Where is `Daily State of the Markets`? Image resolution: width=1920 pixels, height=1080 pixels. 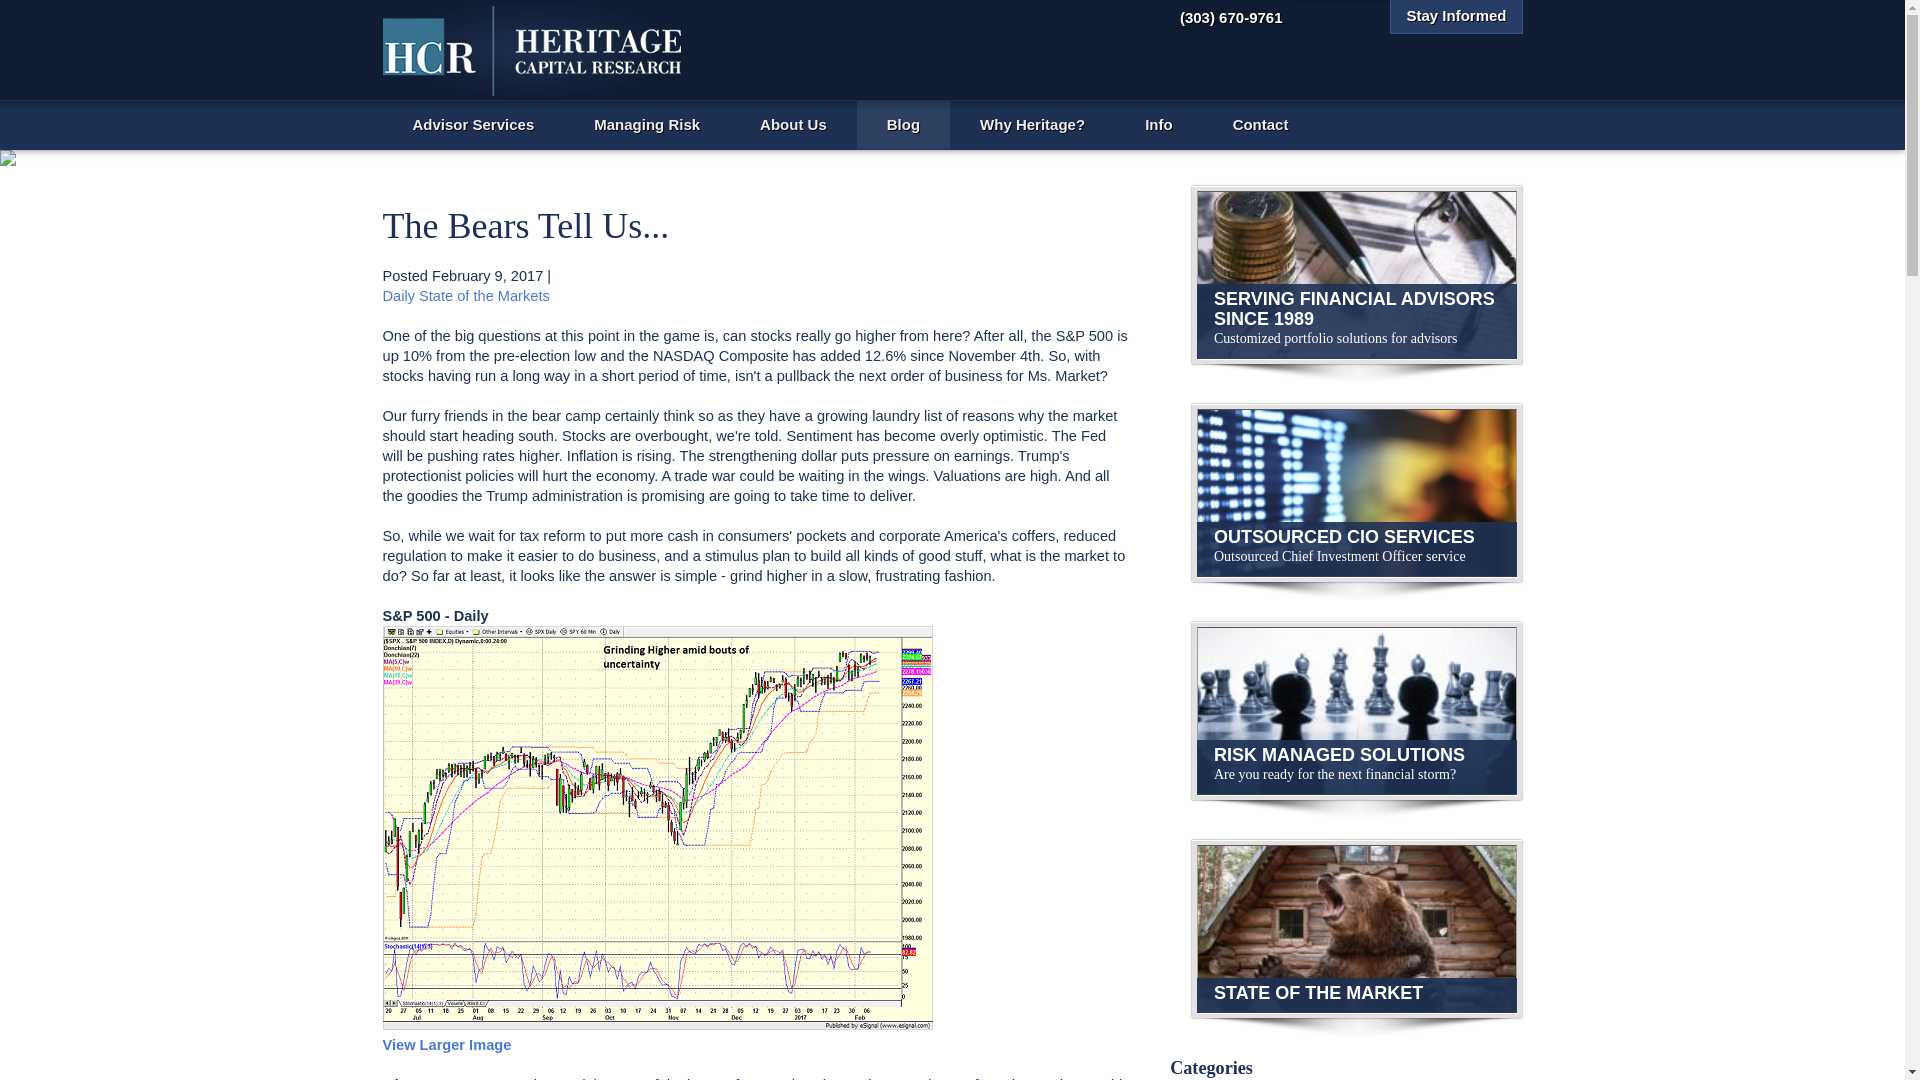
Daily State of the Markets is located at coordinates (466, 296).